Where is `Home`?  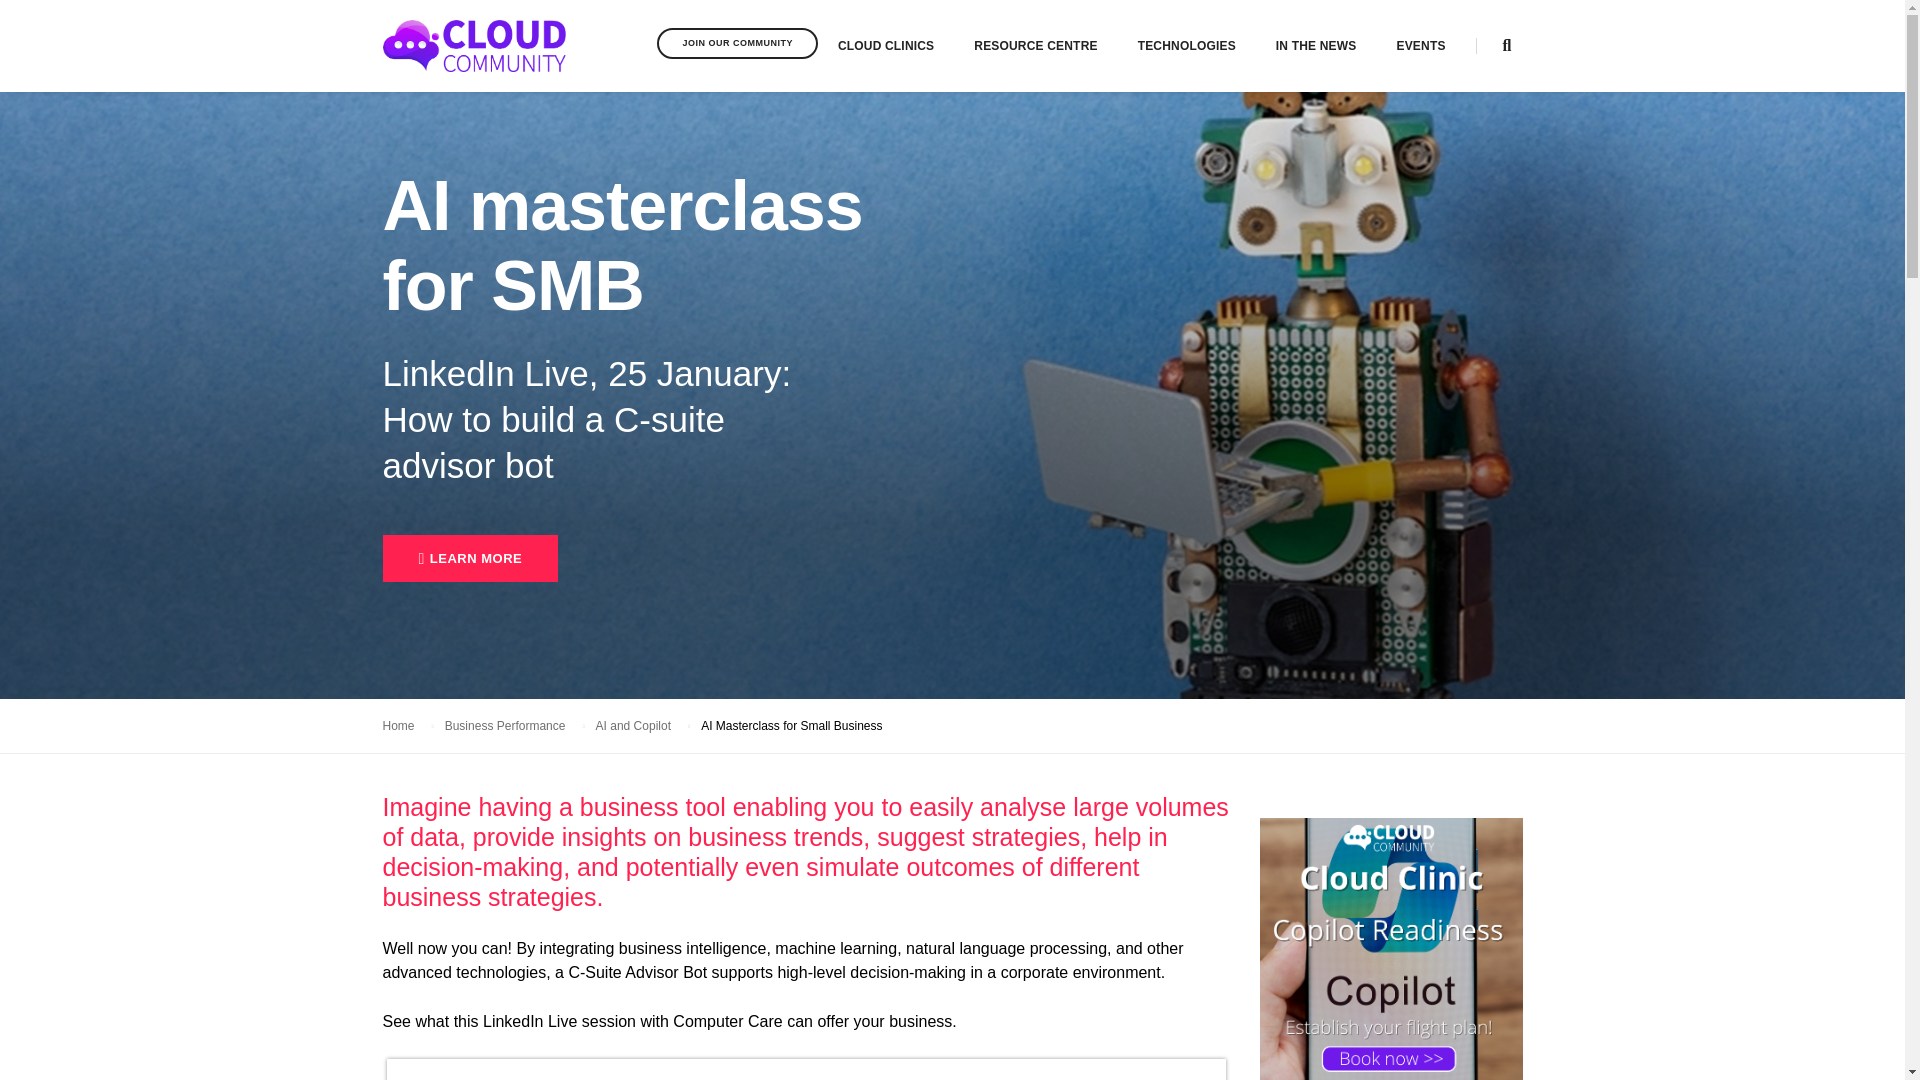
Home is located at coordinates (474, 46).